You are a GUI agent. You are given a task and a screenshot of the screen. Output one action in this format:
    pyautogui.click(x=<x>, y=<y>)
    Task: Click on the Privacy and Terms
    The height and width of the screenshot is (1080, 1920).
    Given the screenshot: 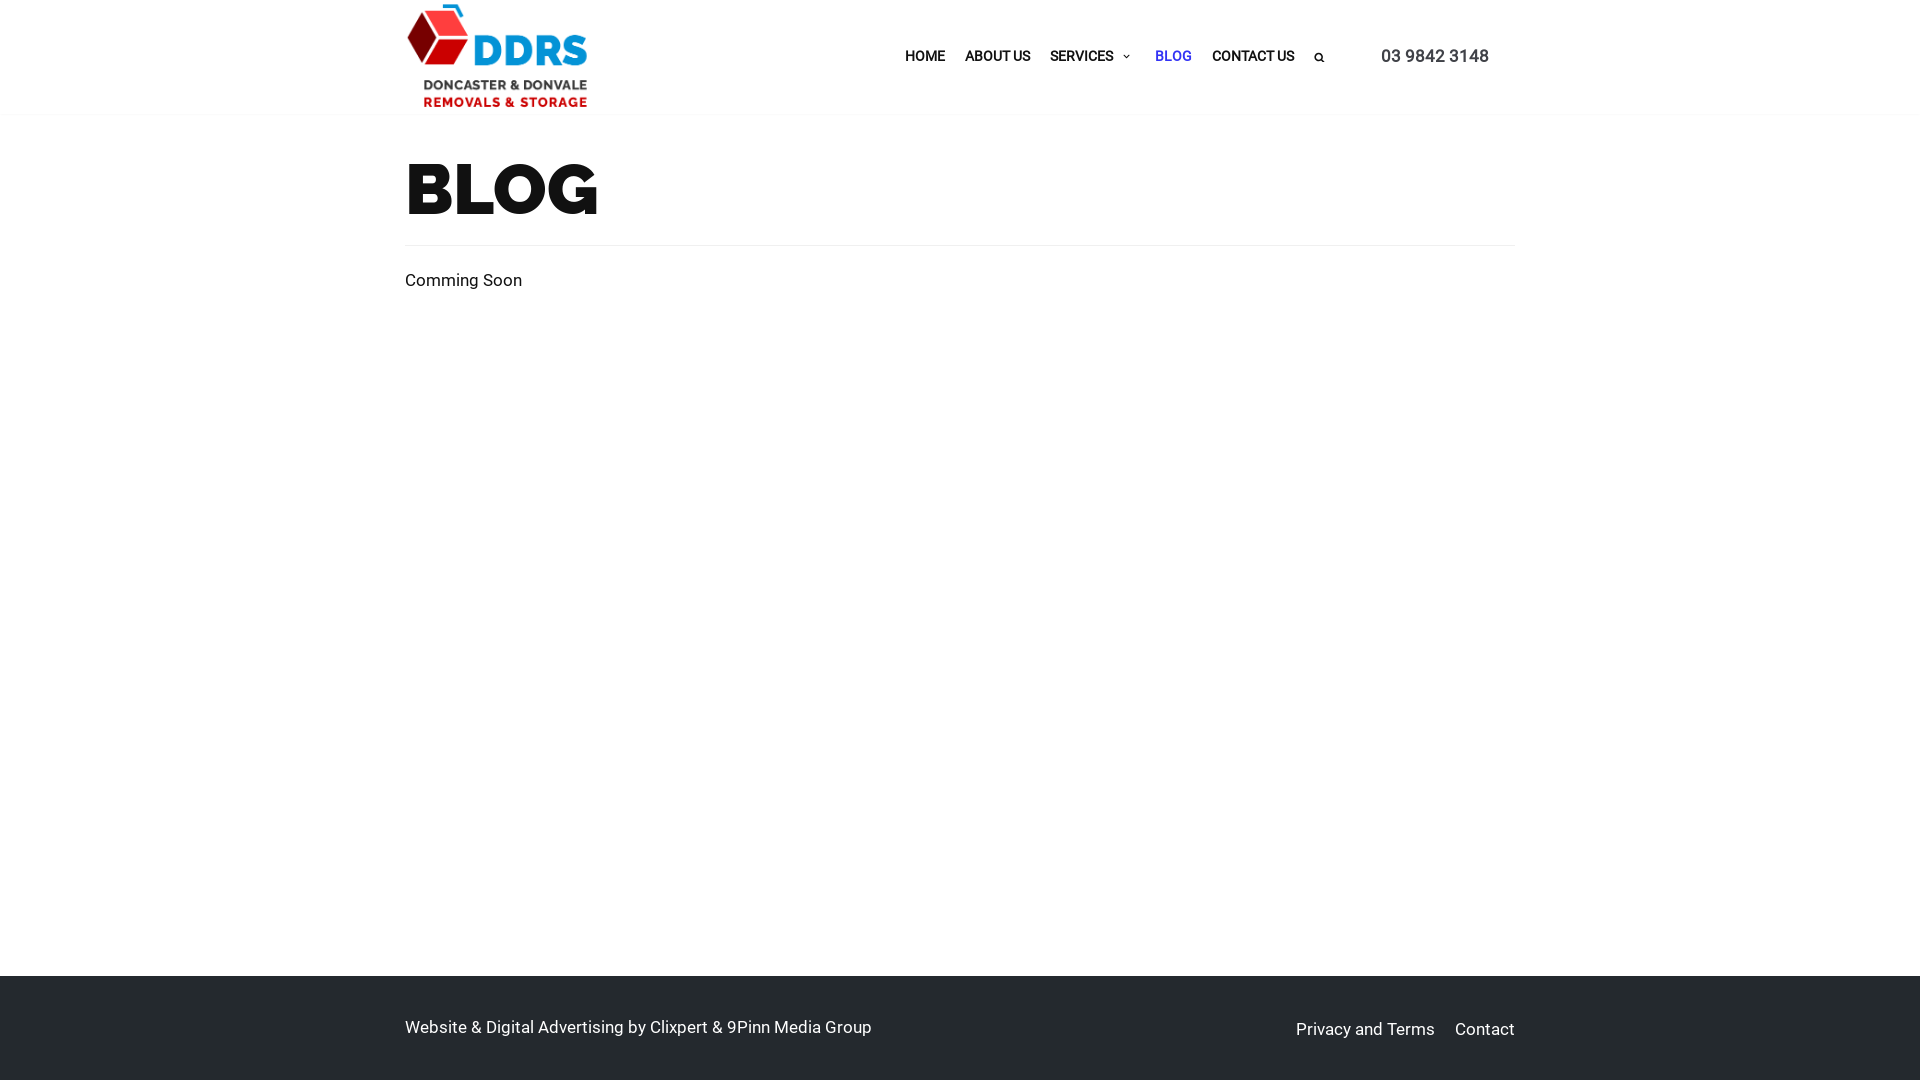 What is the action you would take?
    pyautogui.click(x=1366, y=1028)
    